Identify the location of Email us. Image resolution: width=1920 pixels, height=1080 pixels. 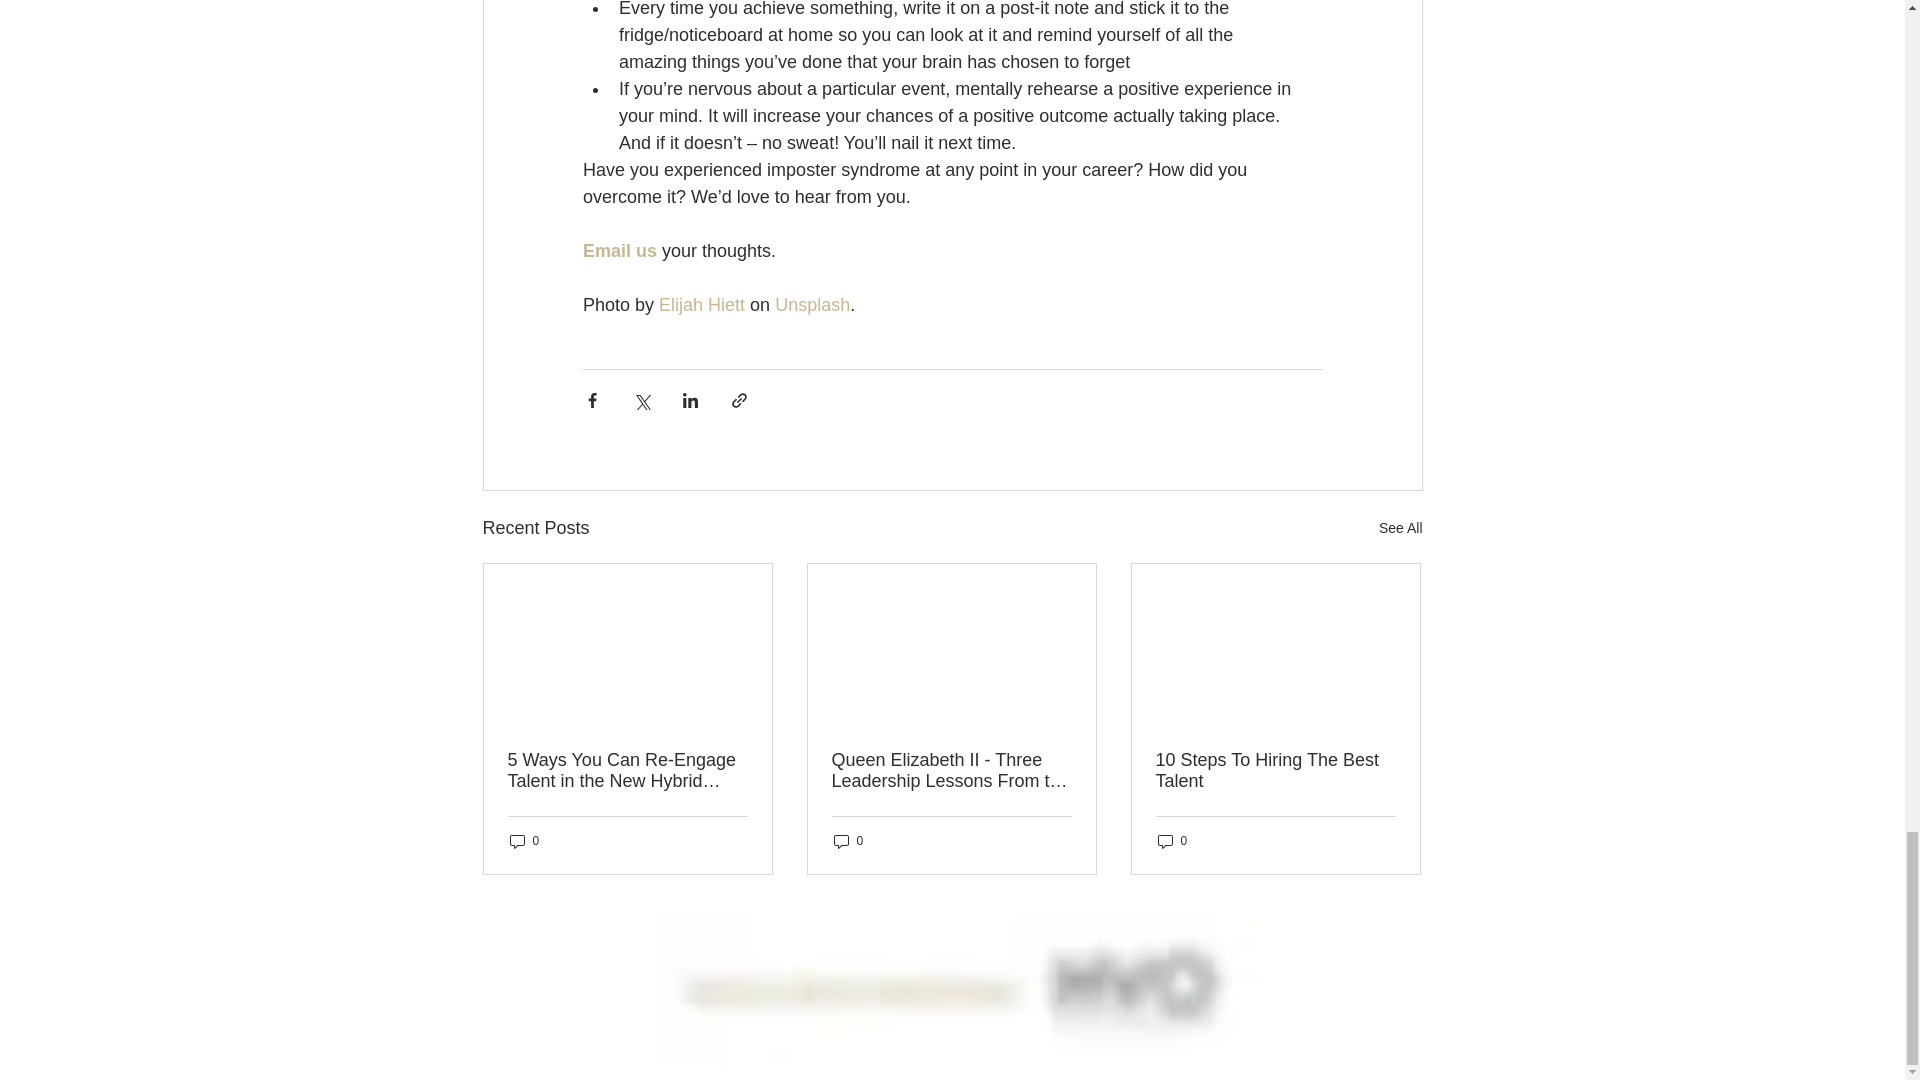
(618, 250).